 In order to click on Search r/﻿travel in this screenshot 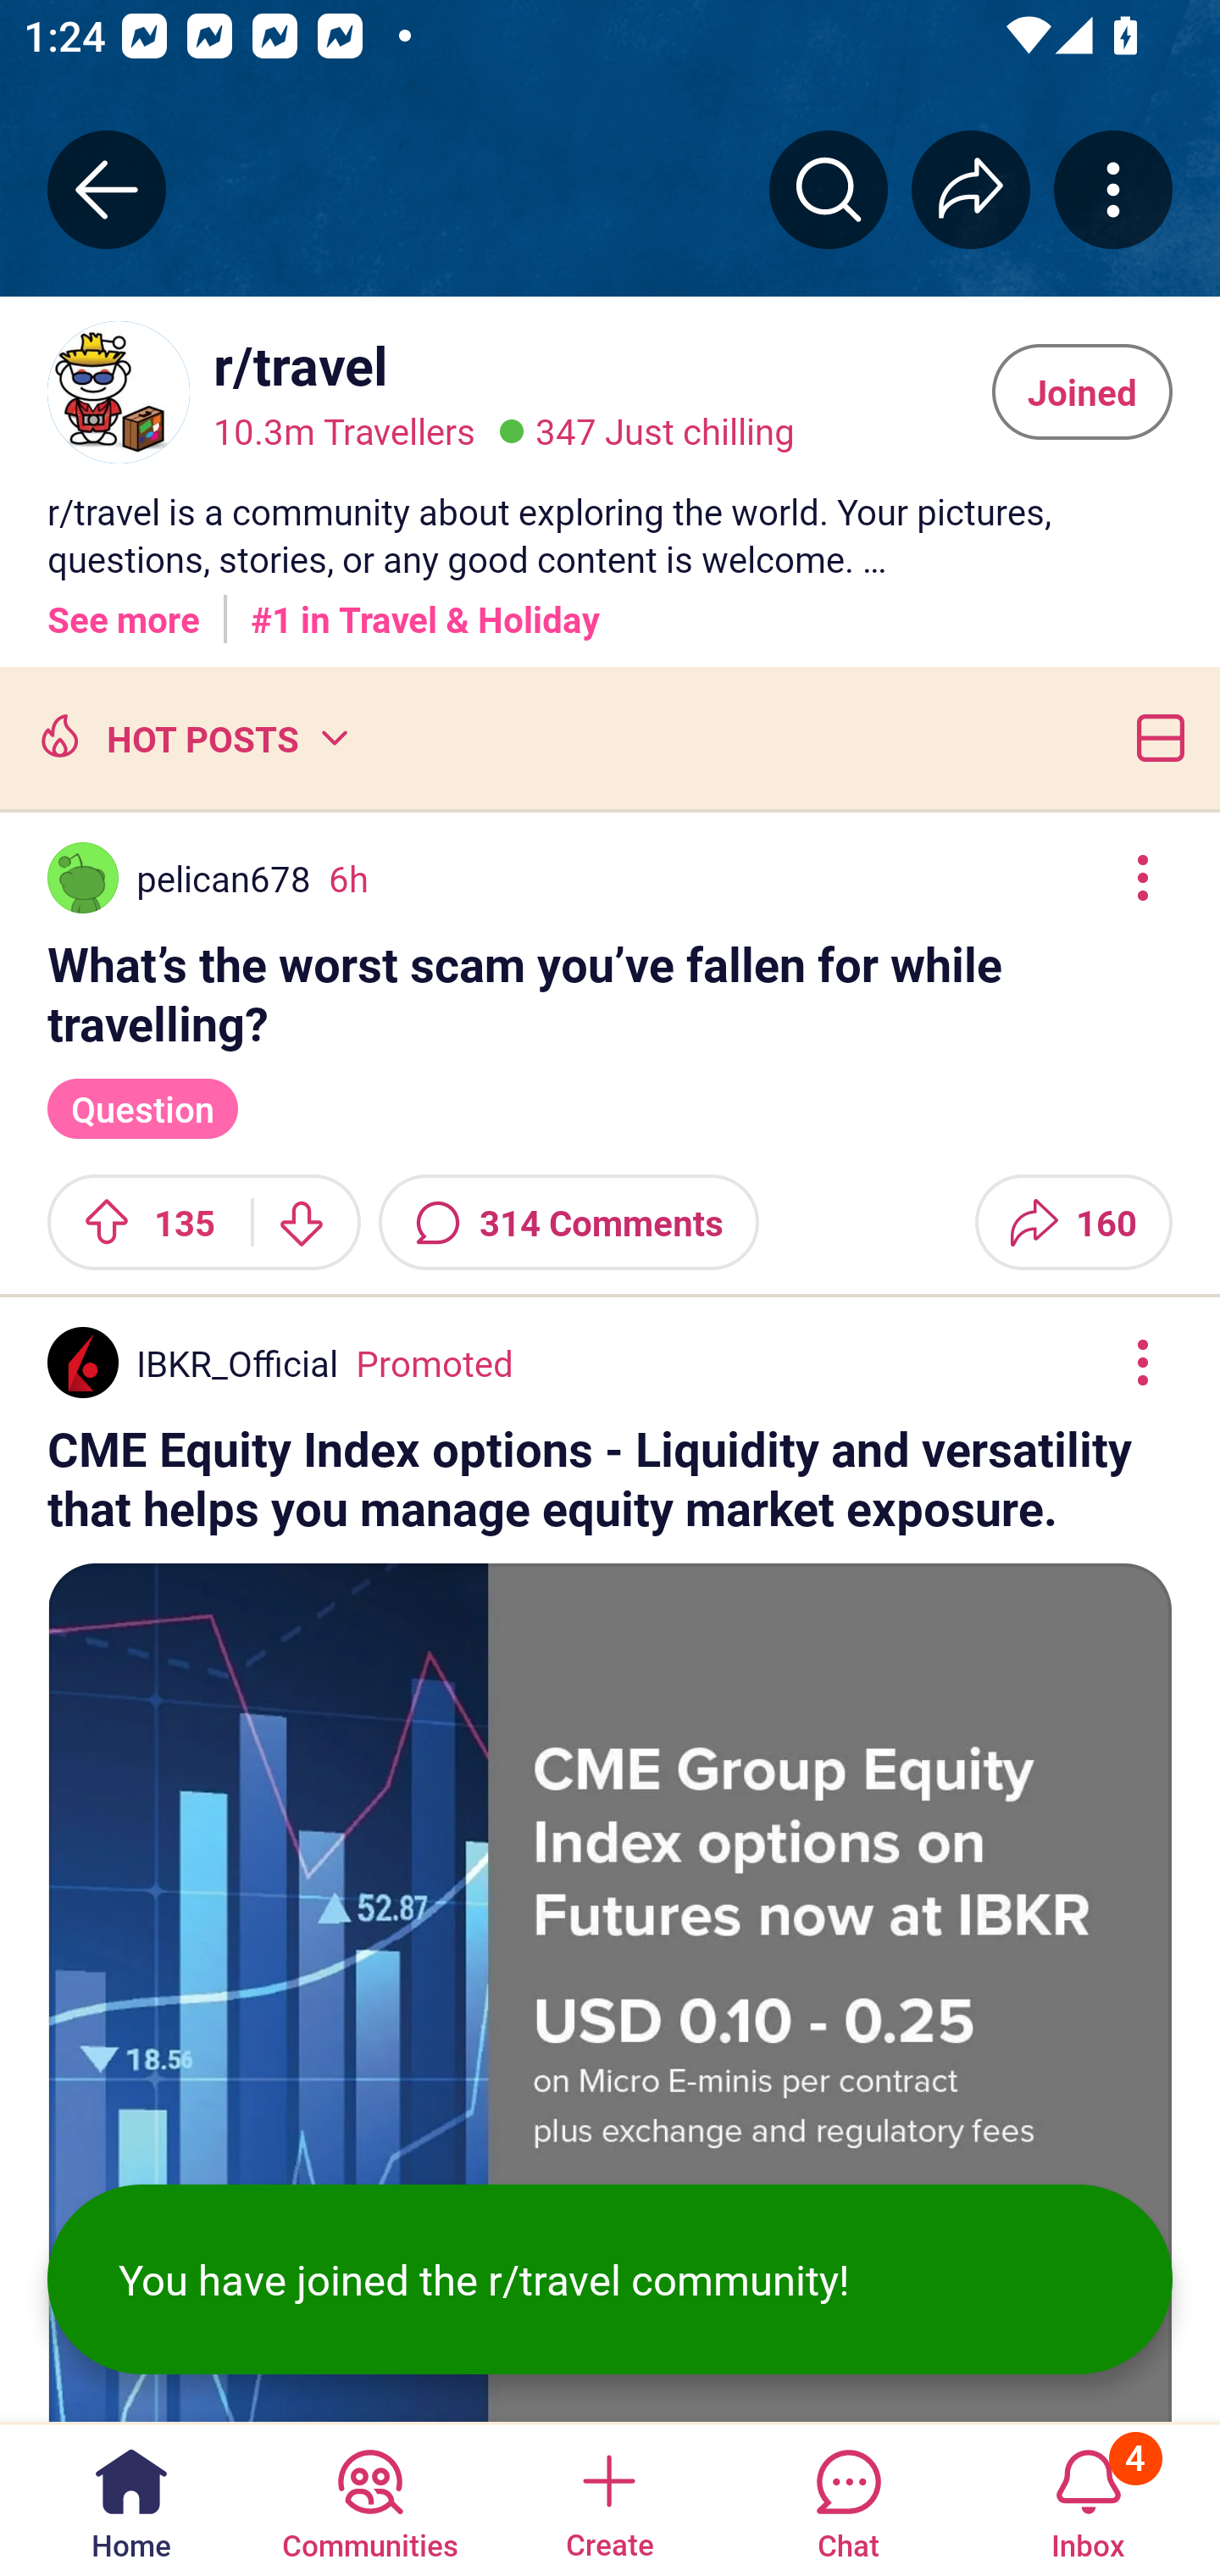, I will do `click(829, 189)`.